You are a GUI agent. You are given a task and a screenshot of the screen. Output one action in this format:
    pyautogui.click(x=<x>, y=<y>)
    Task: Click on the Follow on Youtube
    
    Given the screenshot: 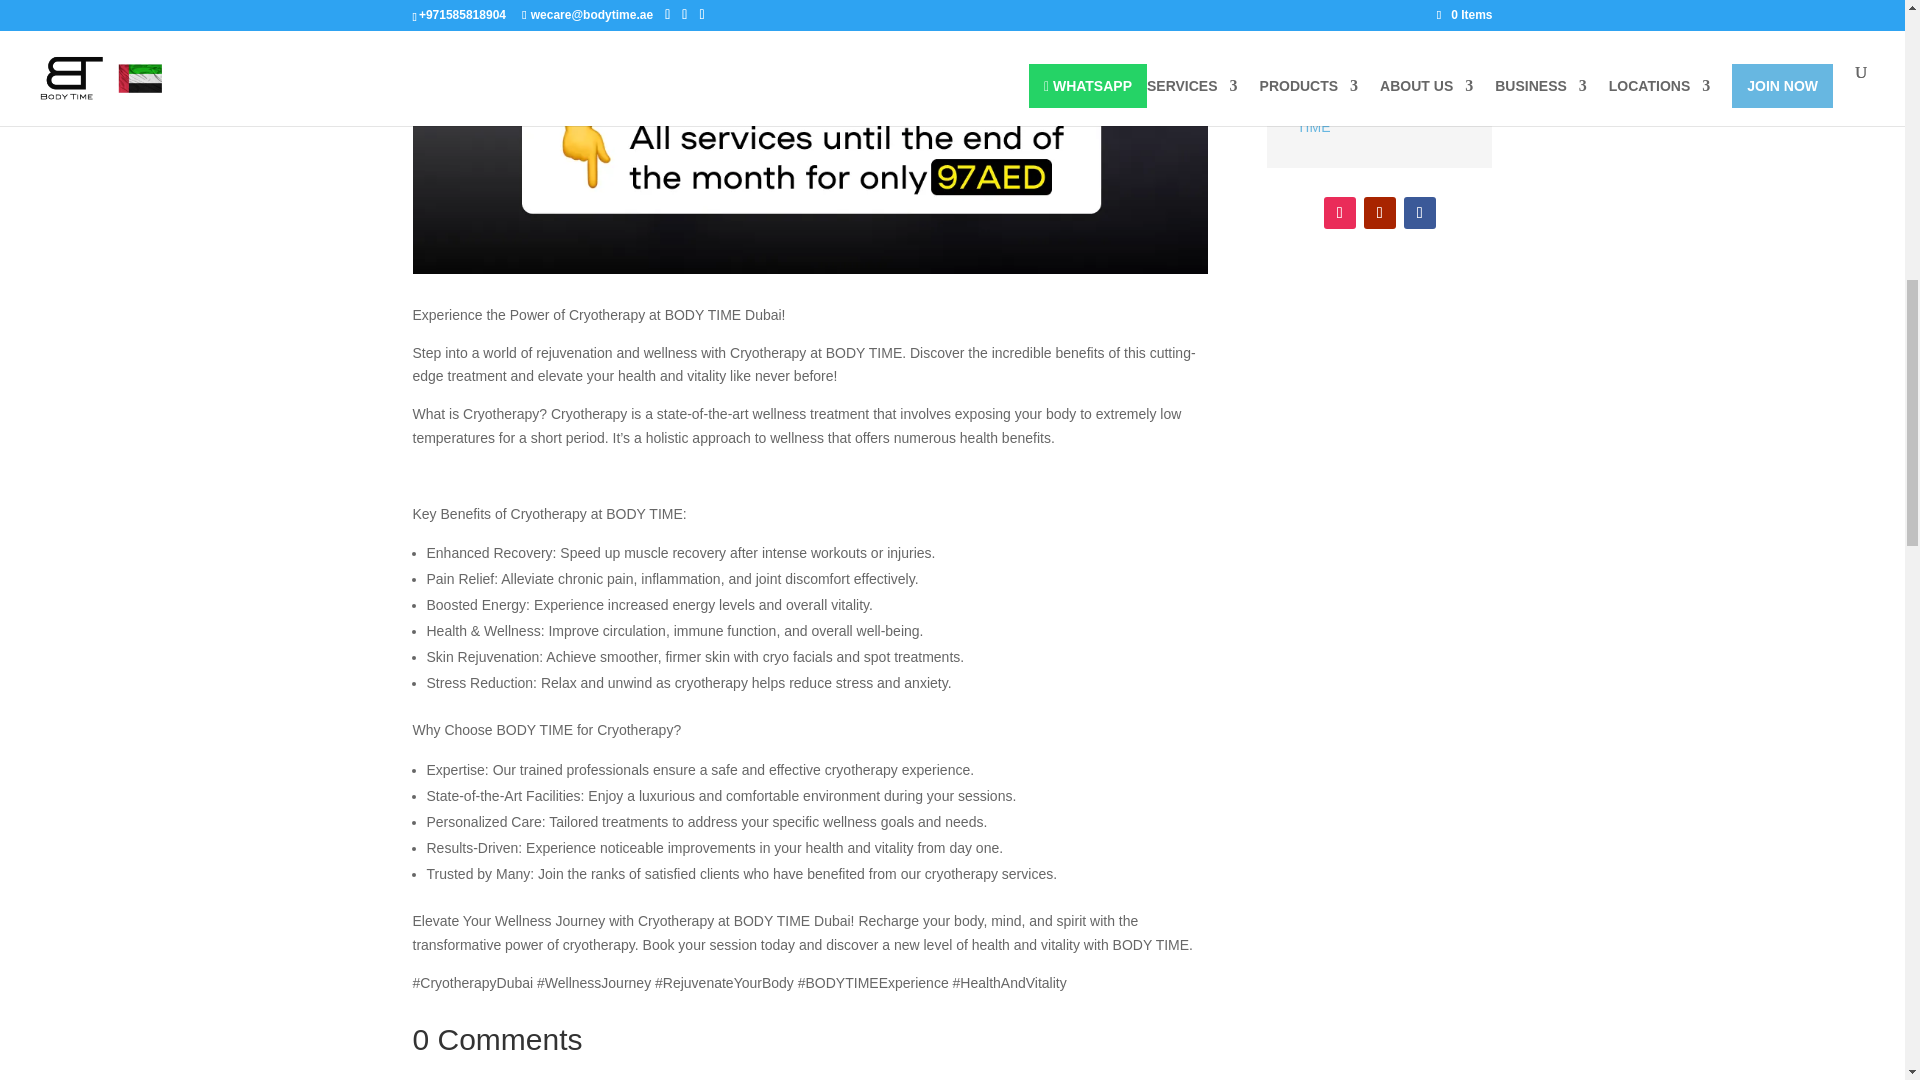 What is the action you would take?
    pyautogui.click(x=1379, y=212)
    